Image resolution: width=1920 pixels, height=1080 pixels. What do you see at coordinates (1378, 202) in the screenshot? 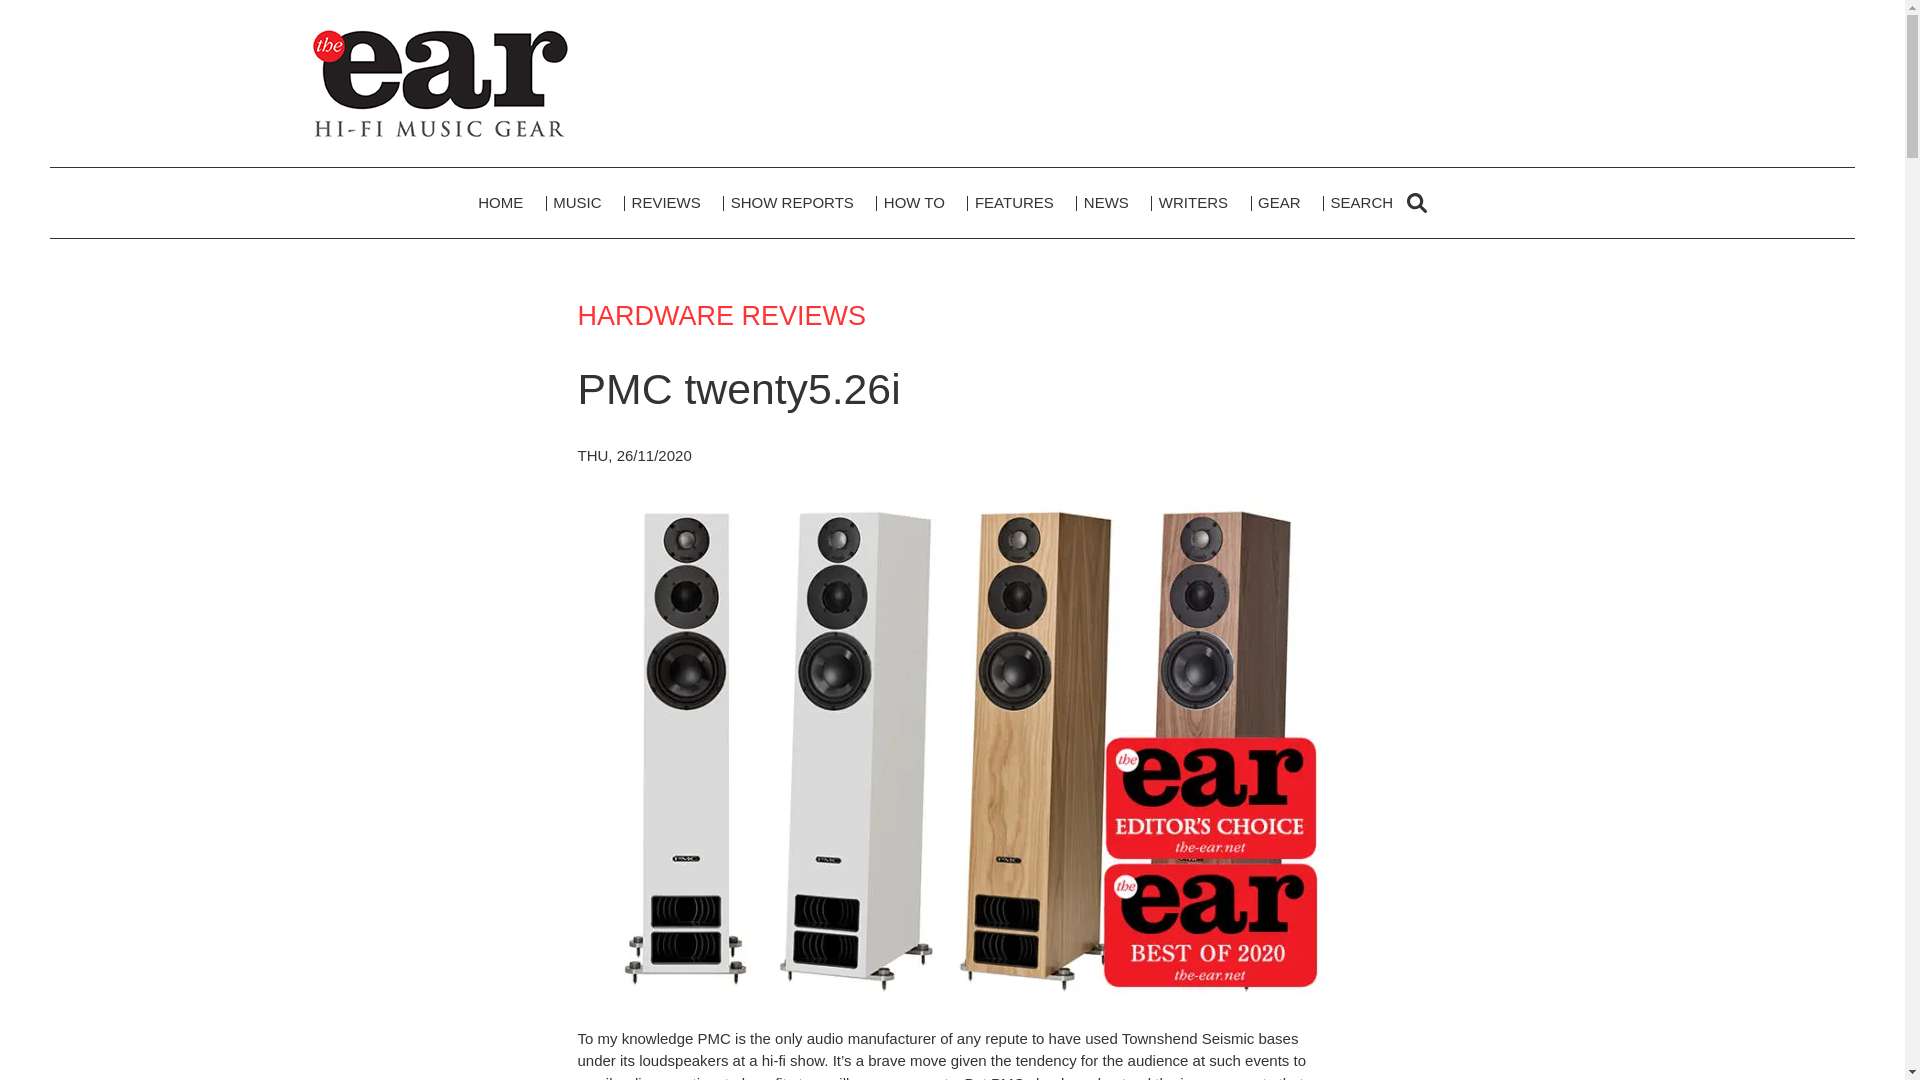
I see `SEARCH` at bounding box center [1378, 202].